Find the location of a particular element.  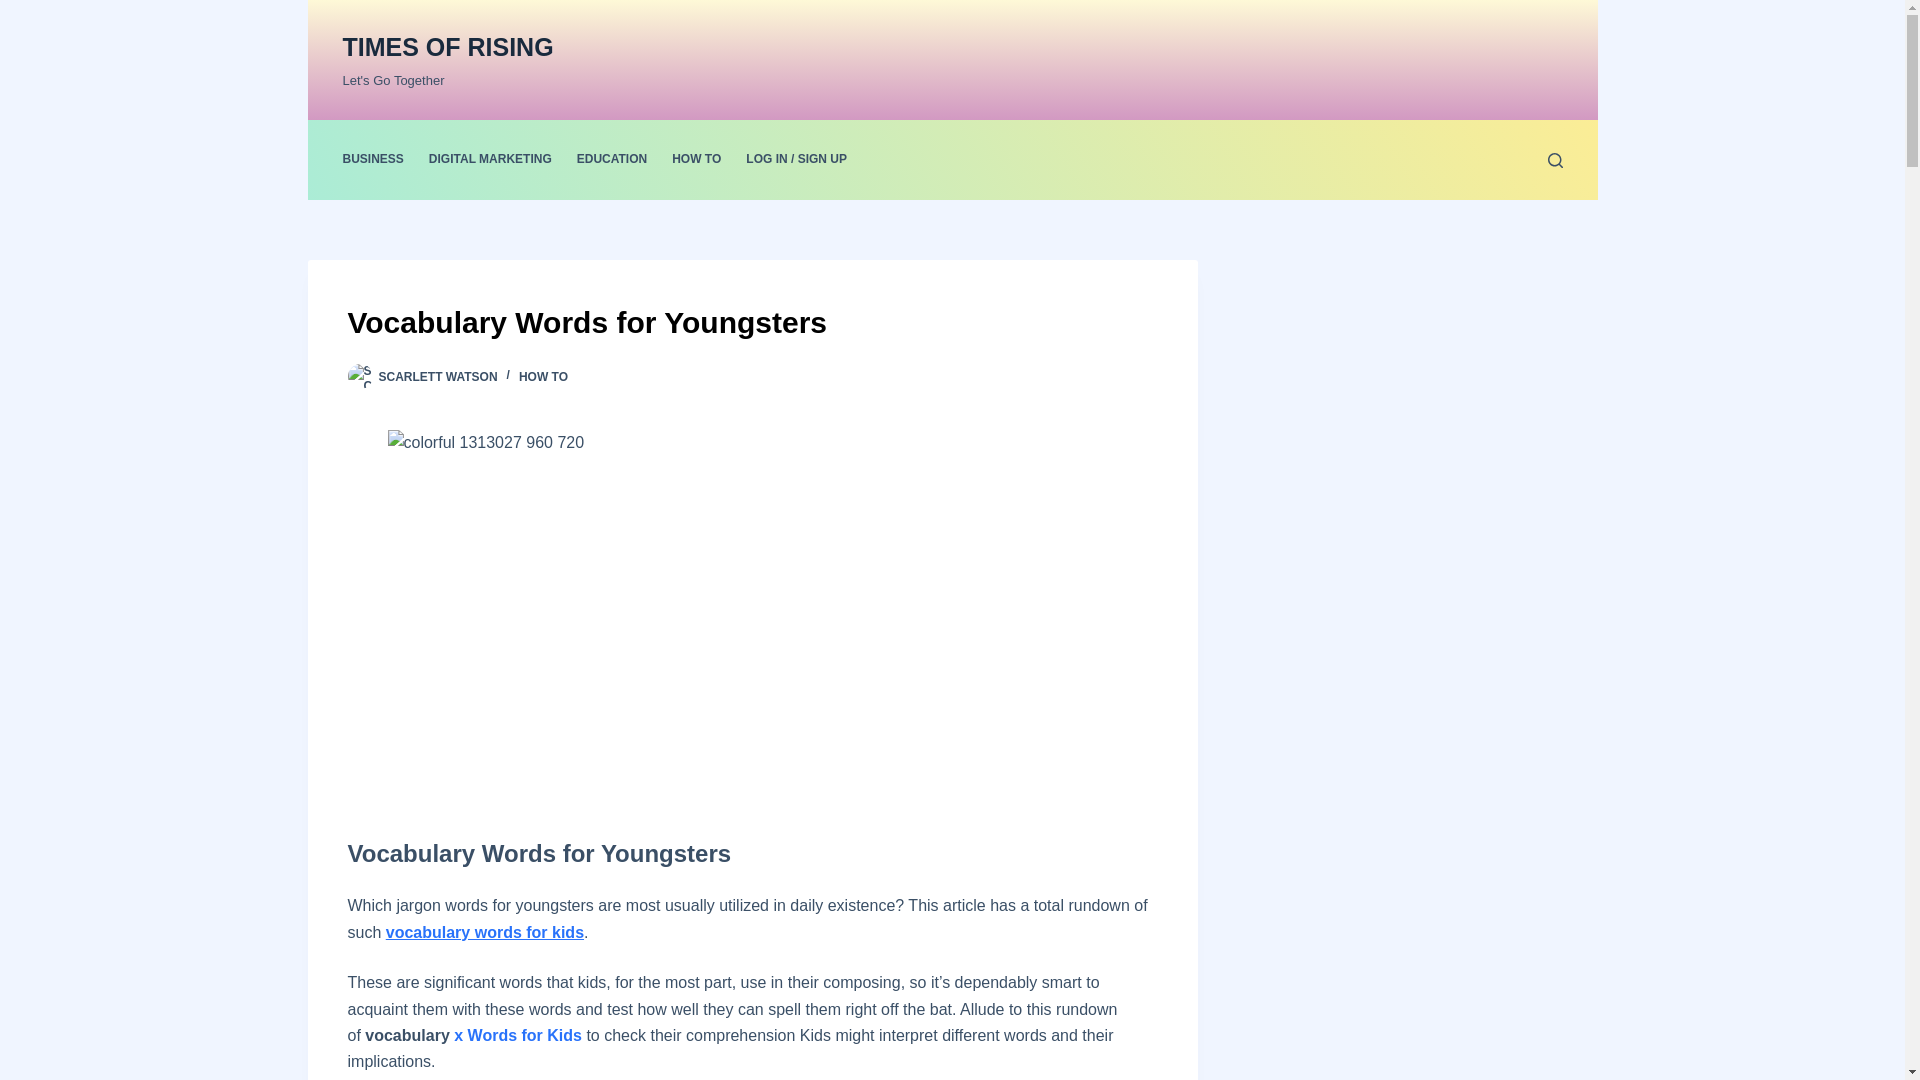

HOW TO is located at coordinates (696, 159).